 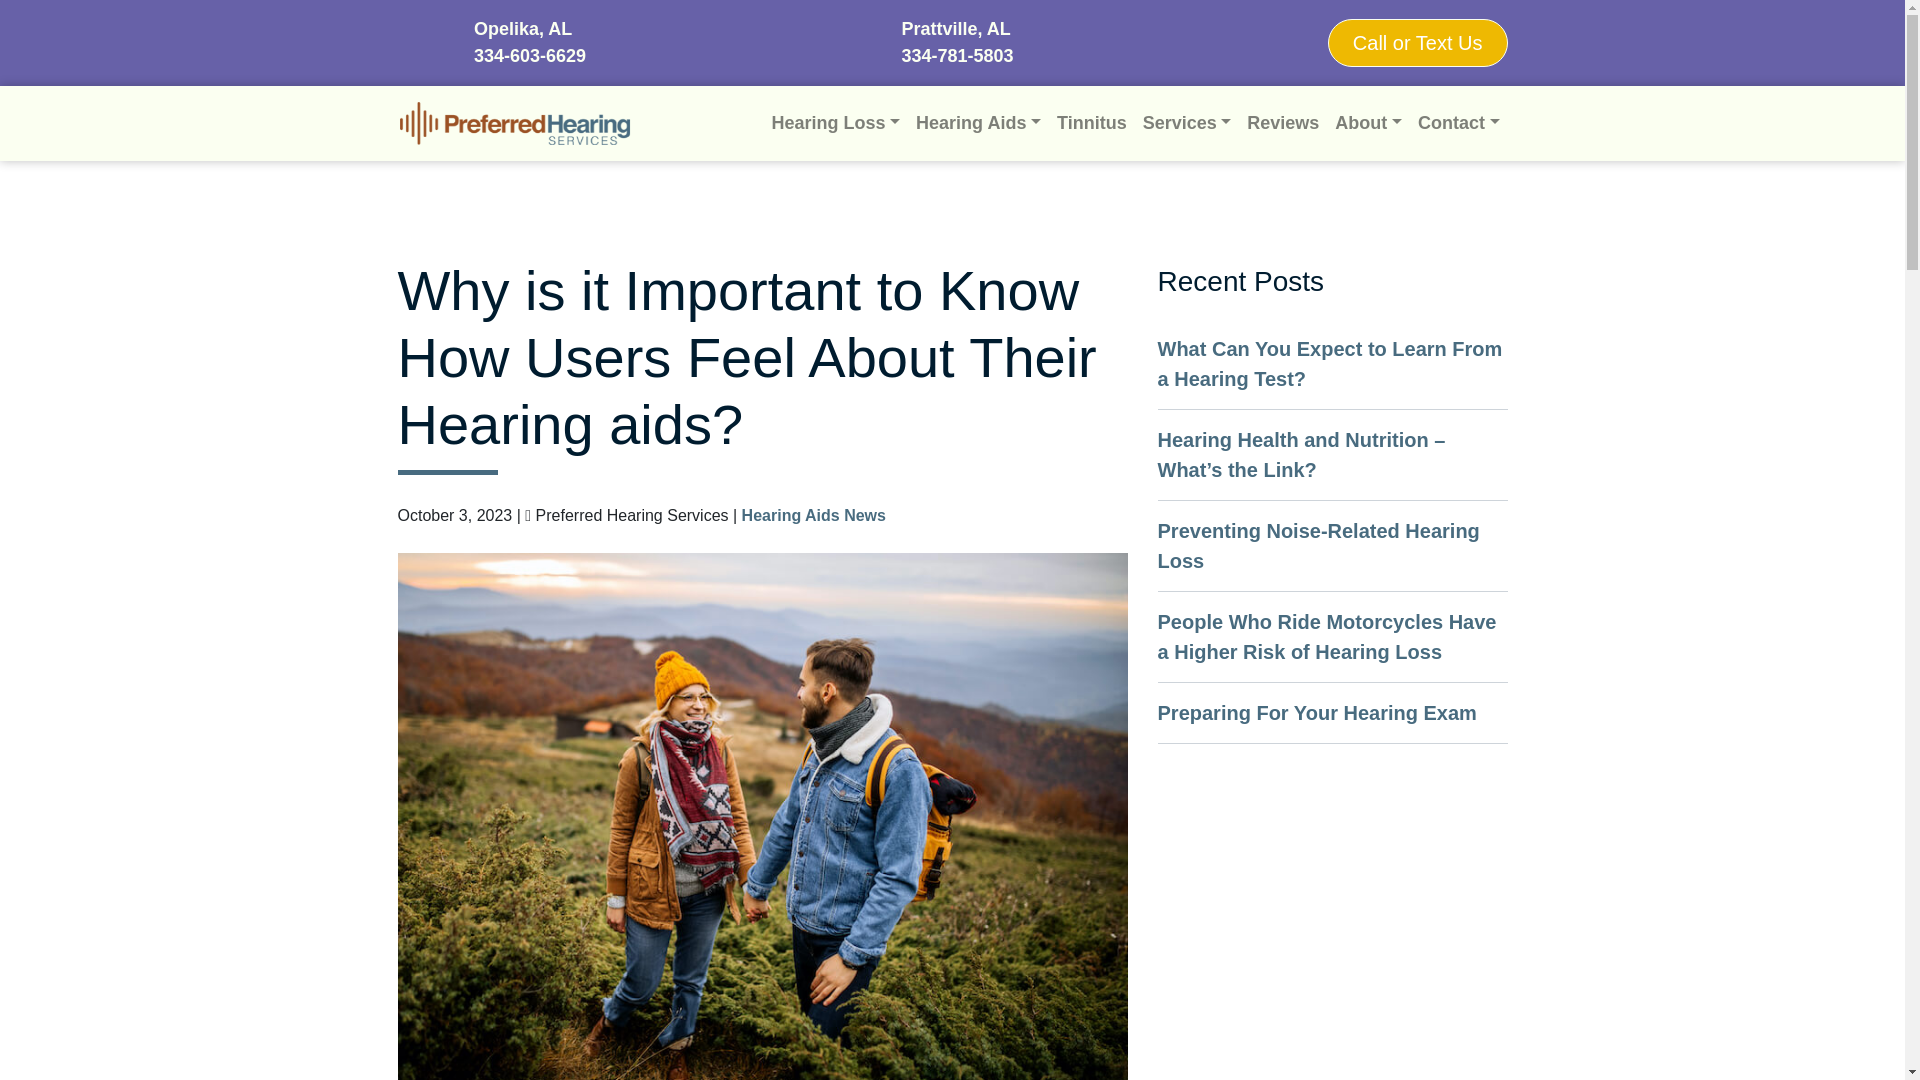 What do you see at coordinates (530, 56) in the screenshot?
I see `334-603-6629` at bounding box center [530, 56].